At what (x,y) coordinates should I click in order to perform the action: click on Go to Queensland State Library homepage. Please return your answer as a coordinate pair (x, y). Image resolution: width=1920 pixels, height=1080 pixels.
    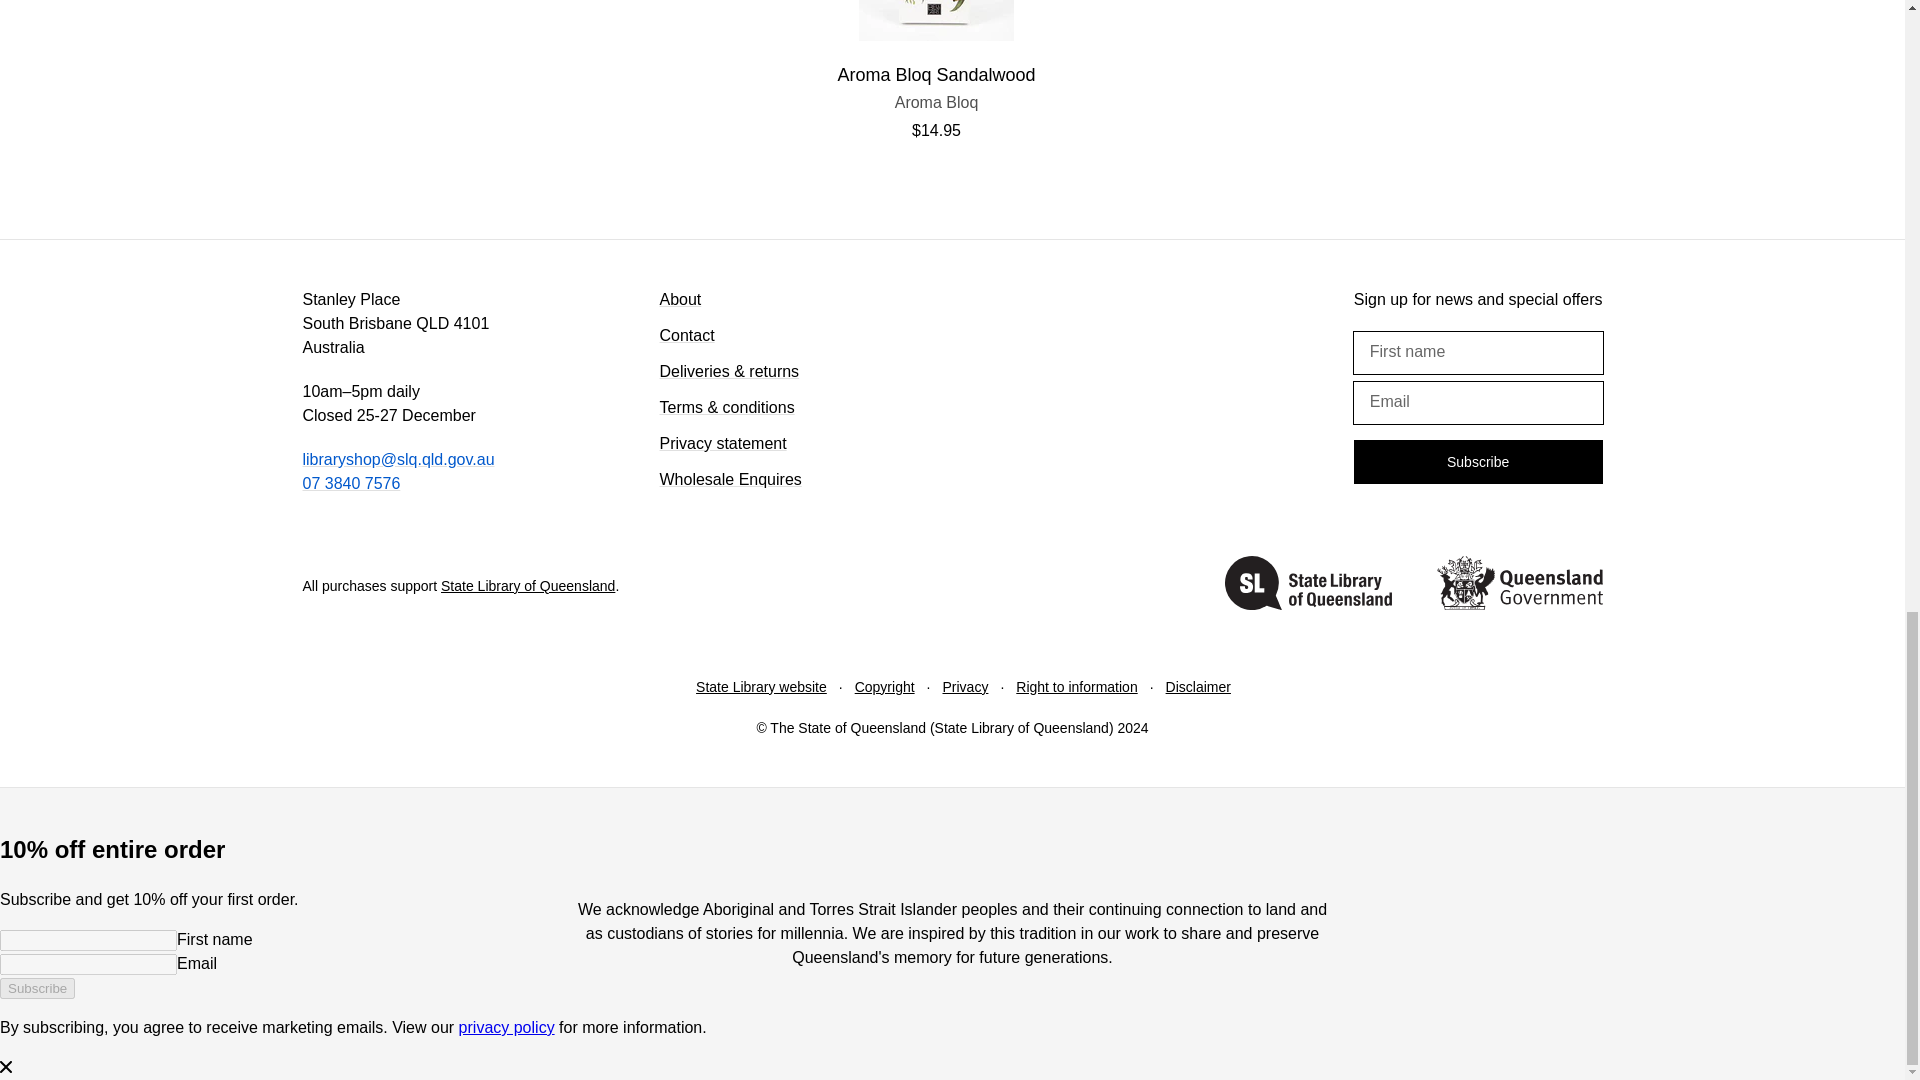
    Looking at the image, I should click on (1518, 586).